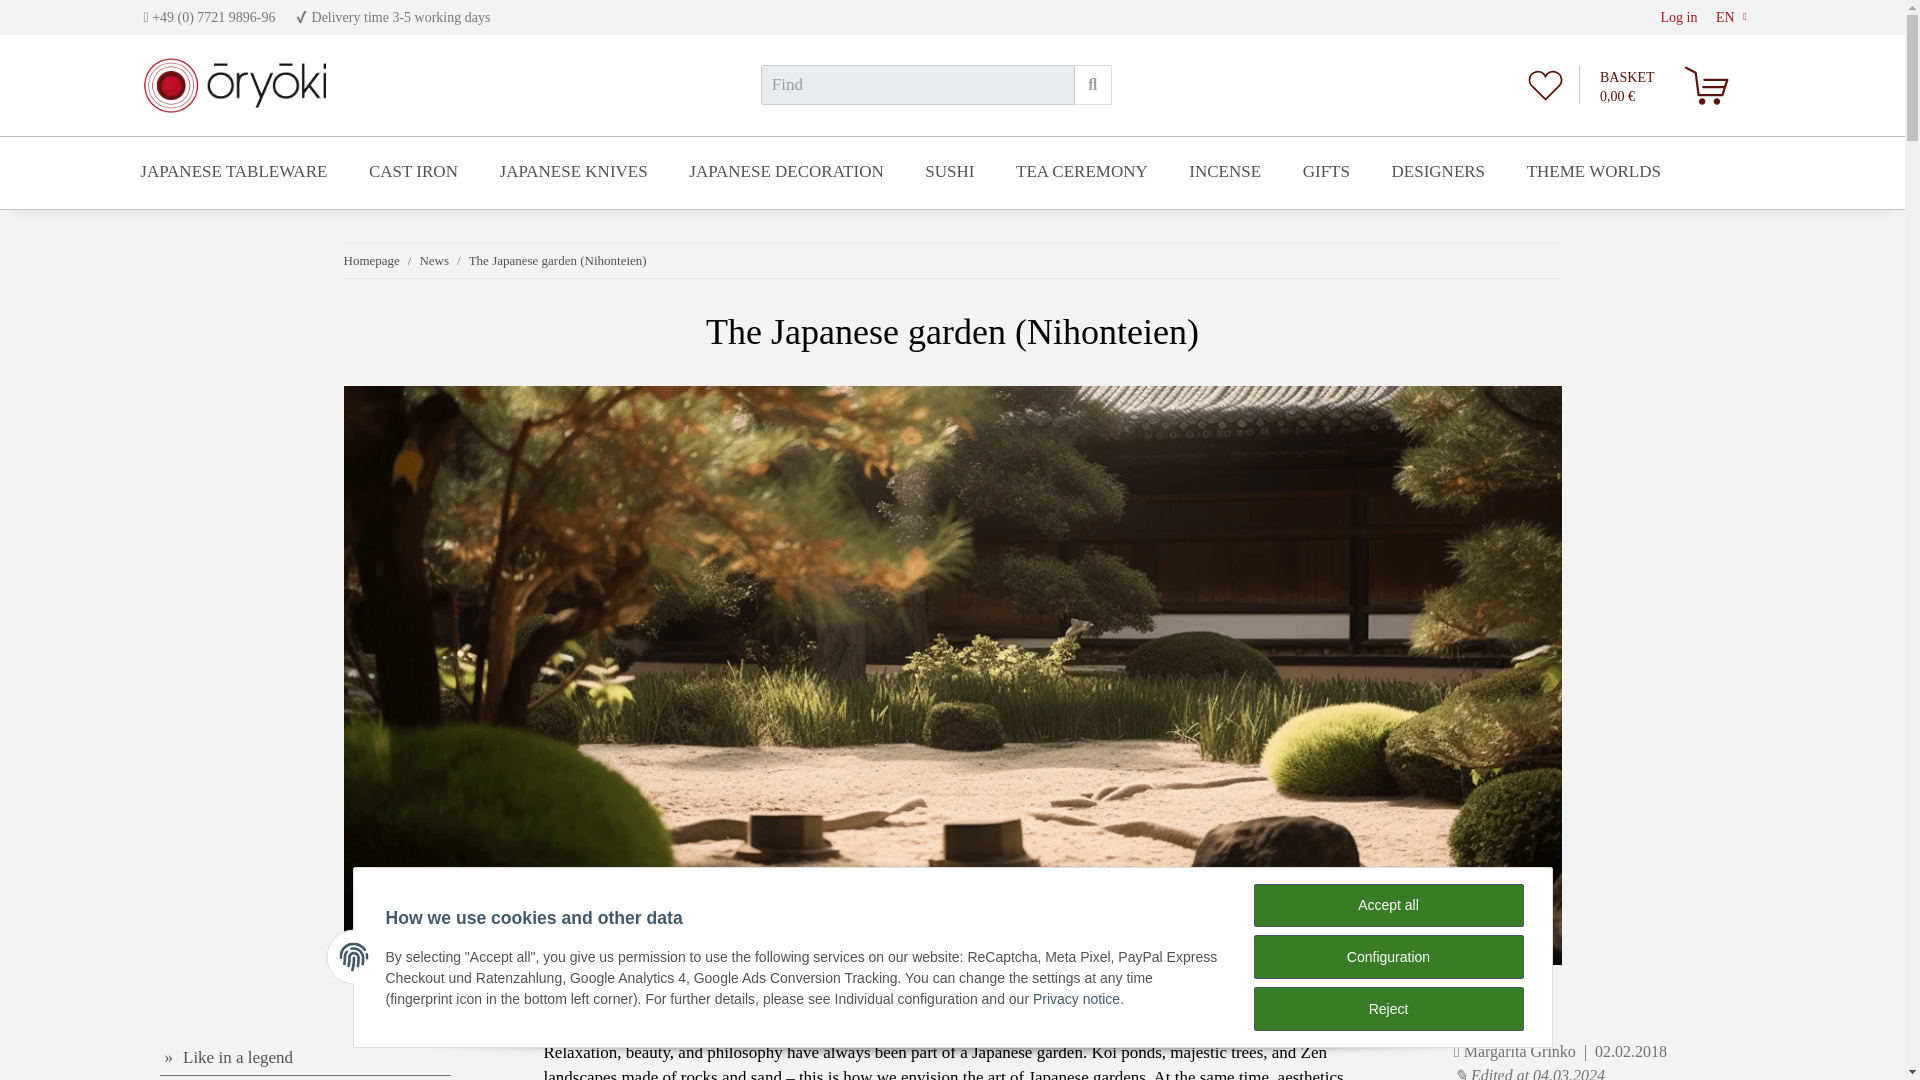  I want to click on ORYOKI Onlineshop, so click(235, 86).